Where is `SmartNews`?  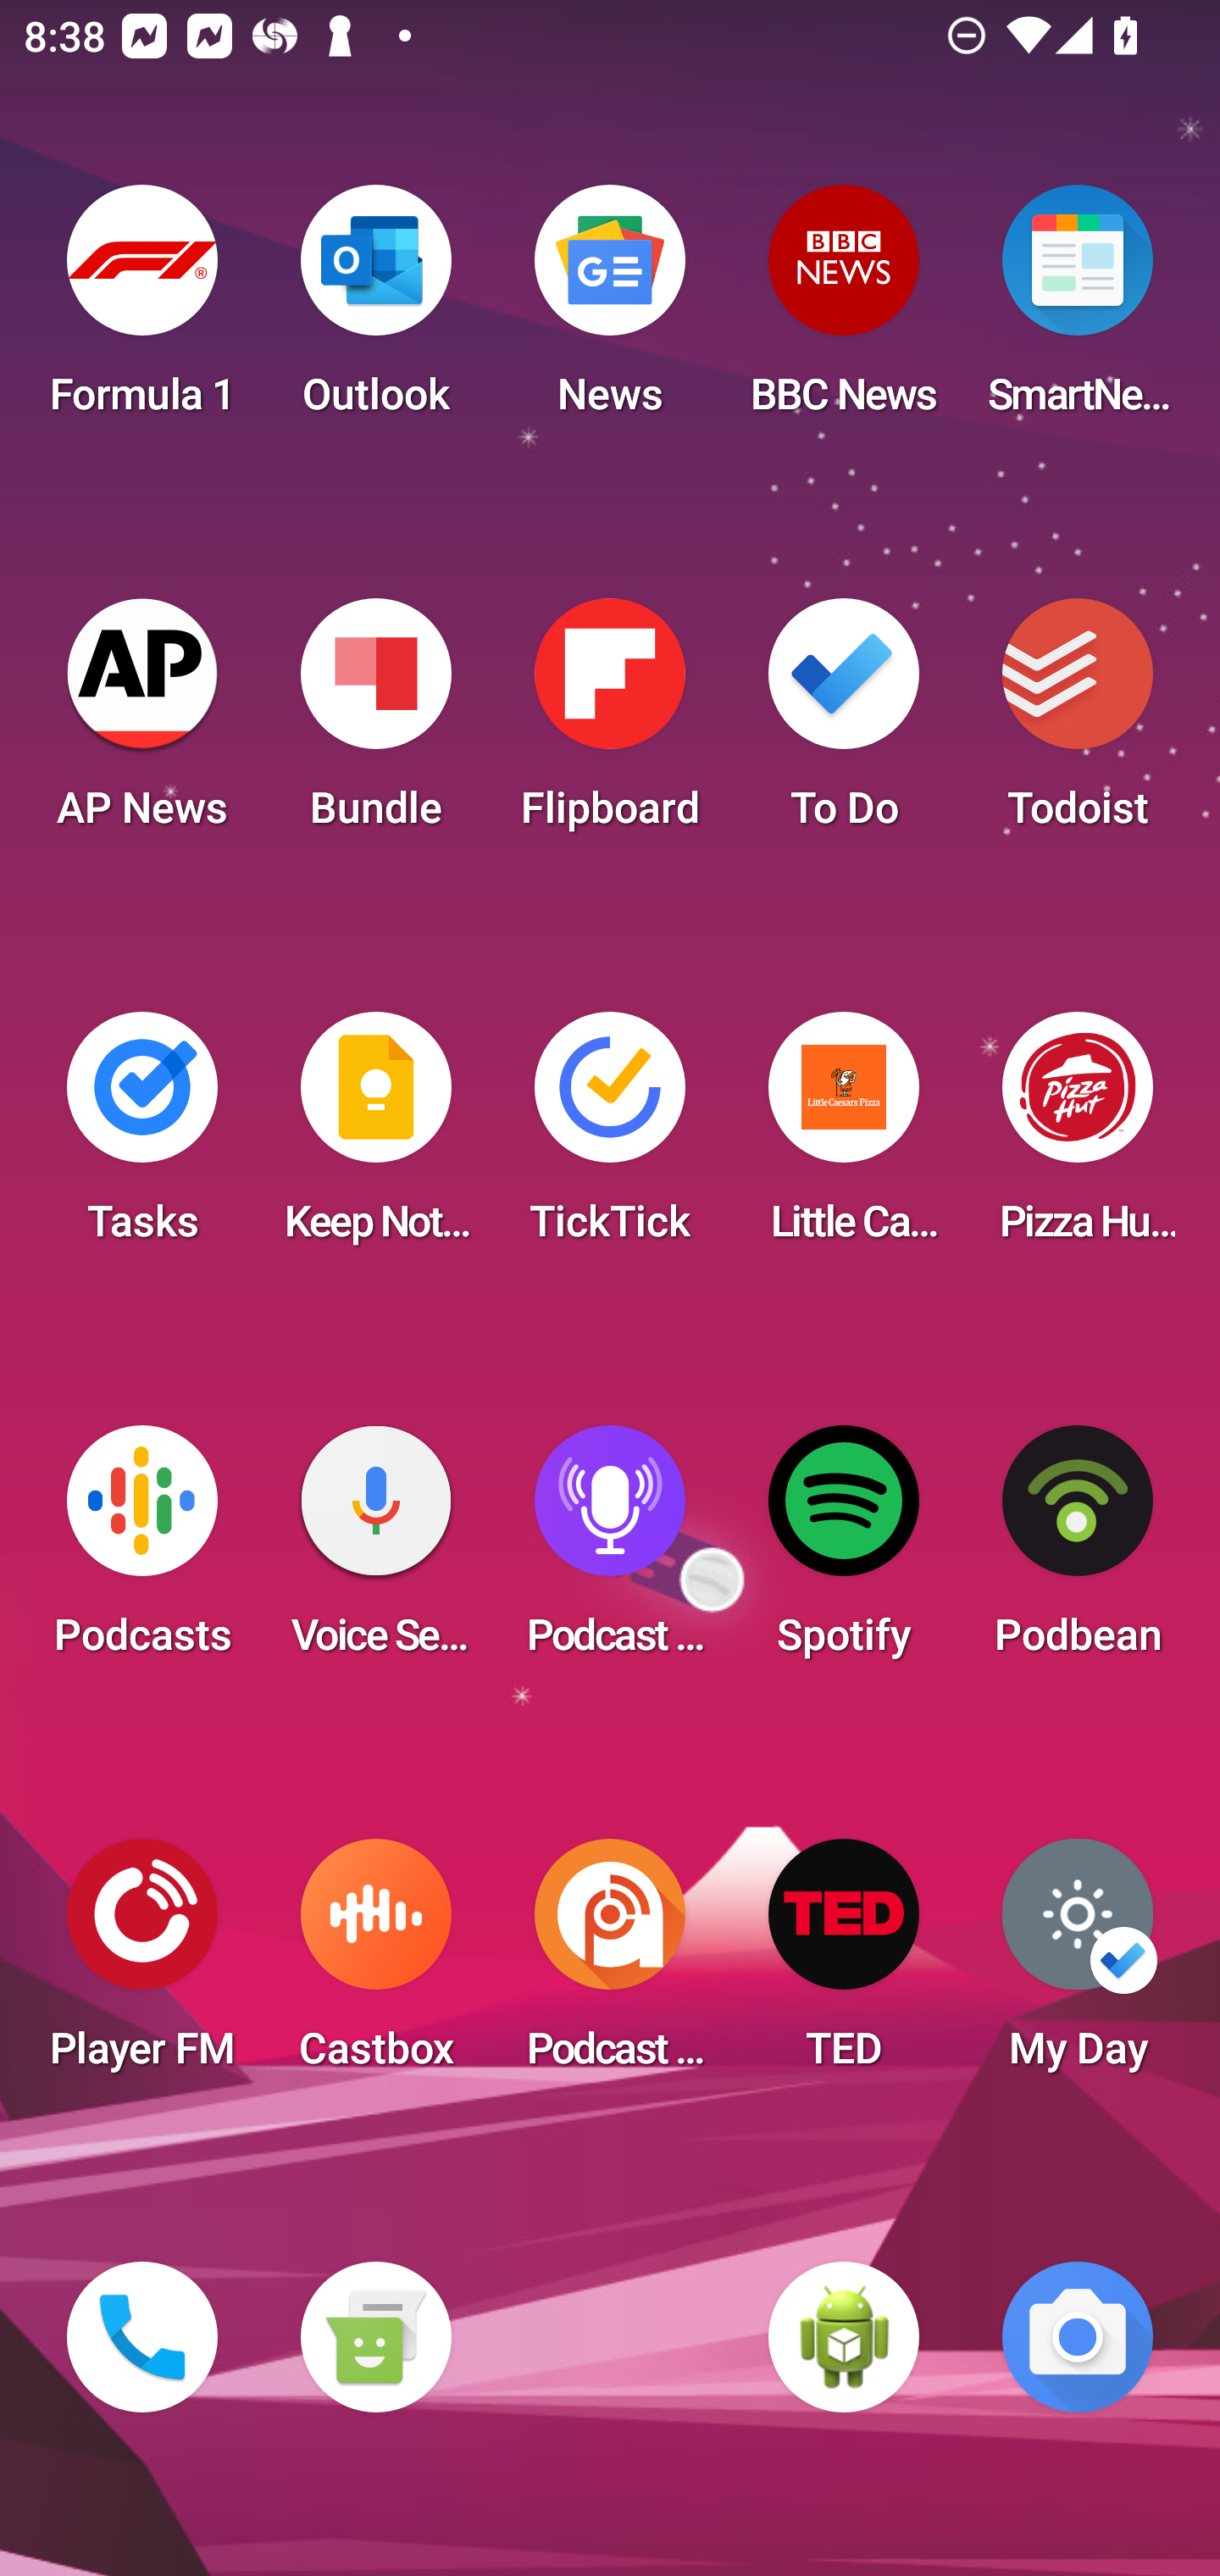
SmartNews is located at coordinates (1078, 310).